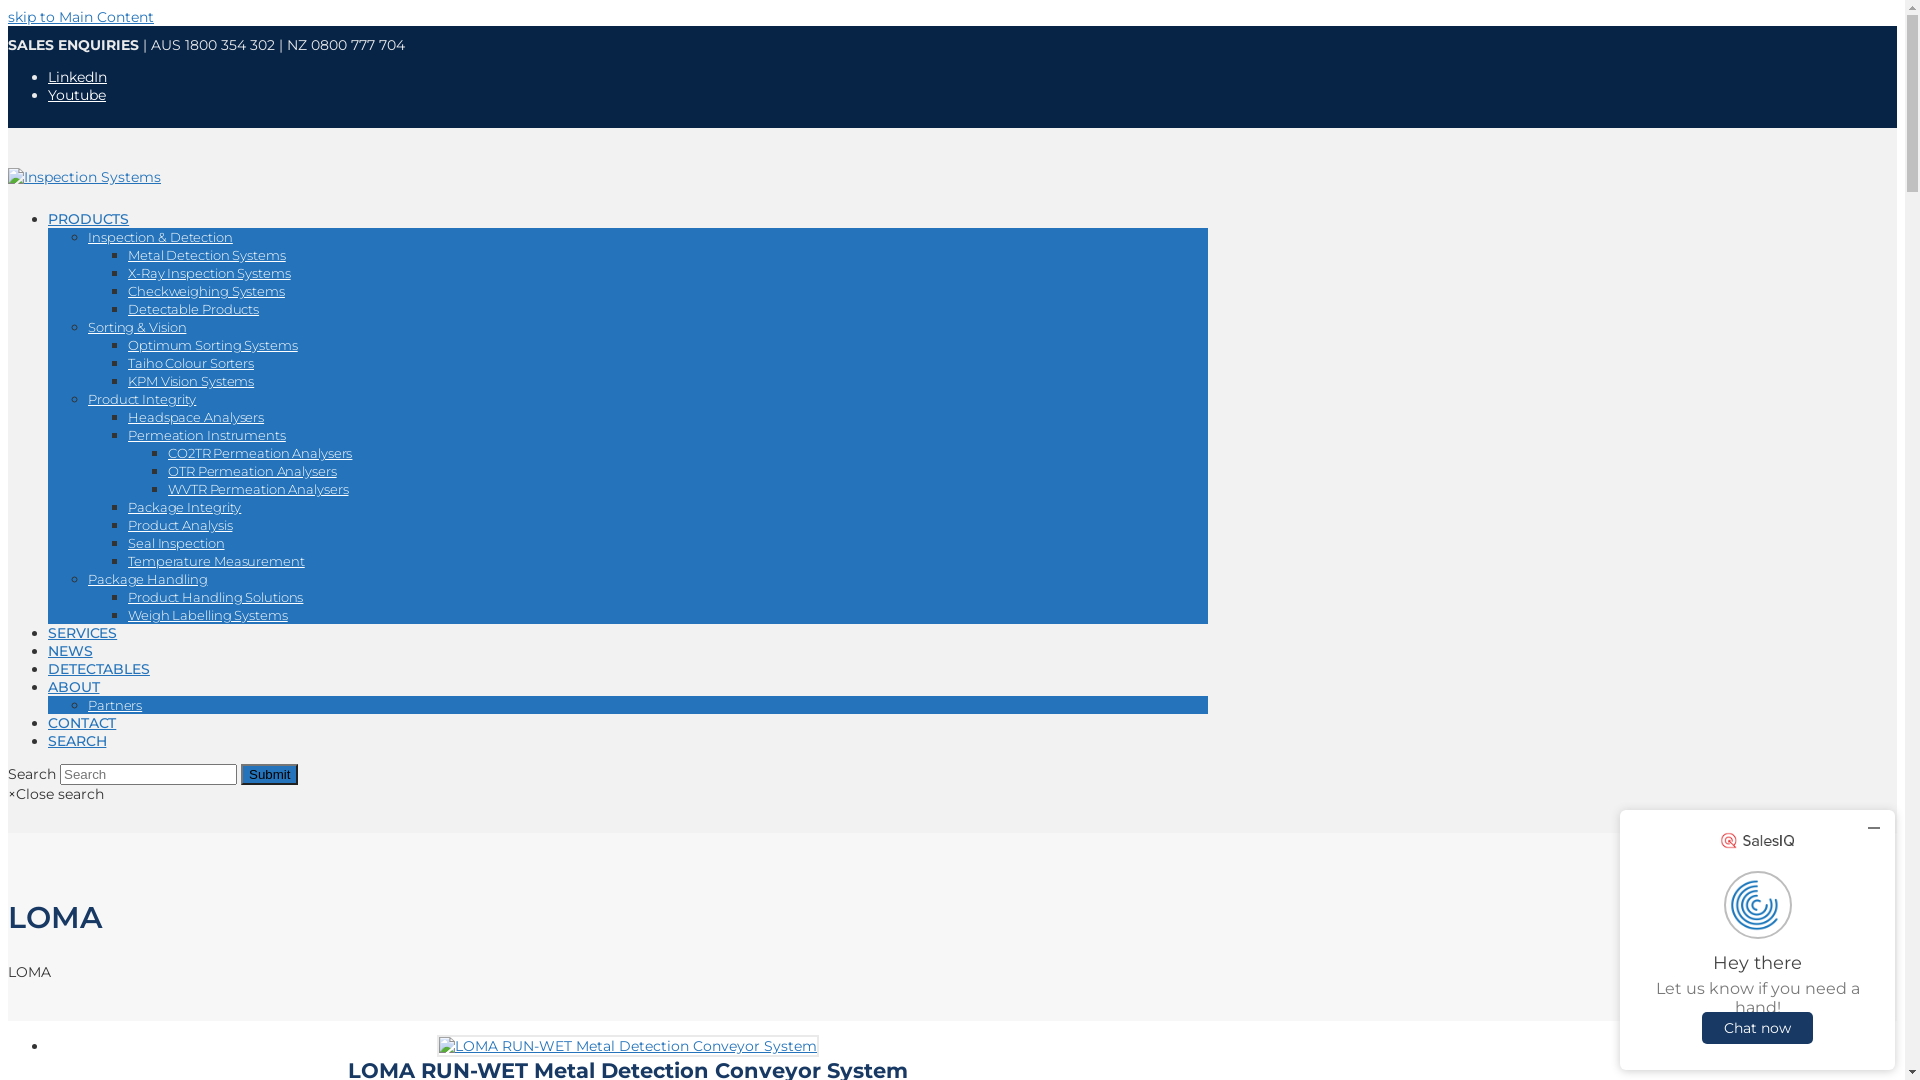  Describe the element at coordinates (180, 525) in the screenshot. I see `Product Analysis` at that location.